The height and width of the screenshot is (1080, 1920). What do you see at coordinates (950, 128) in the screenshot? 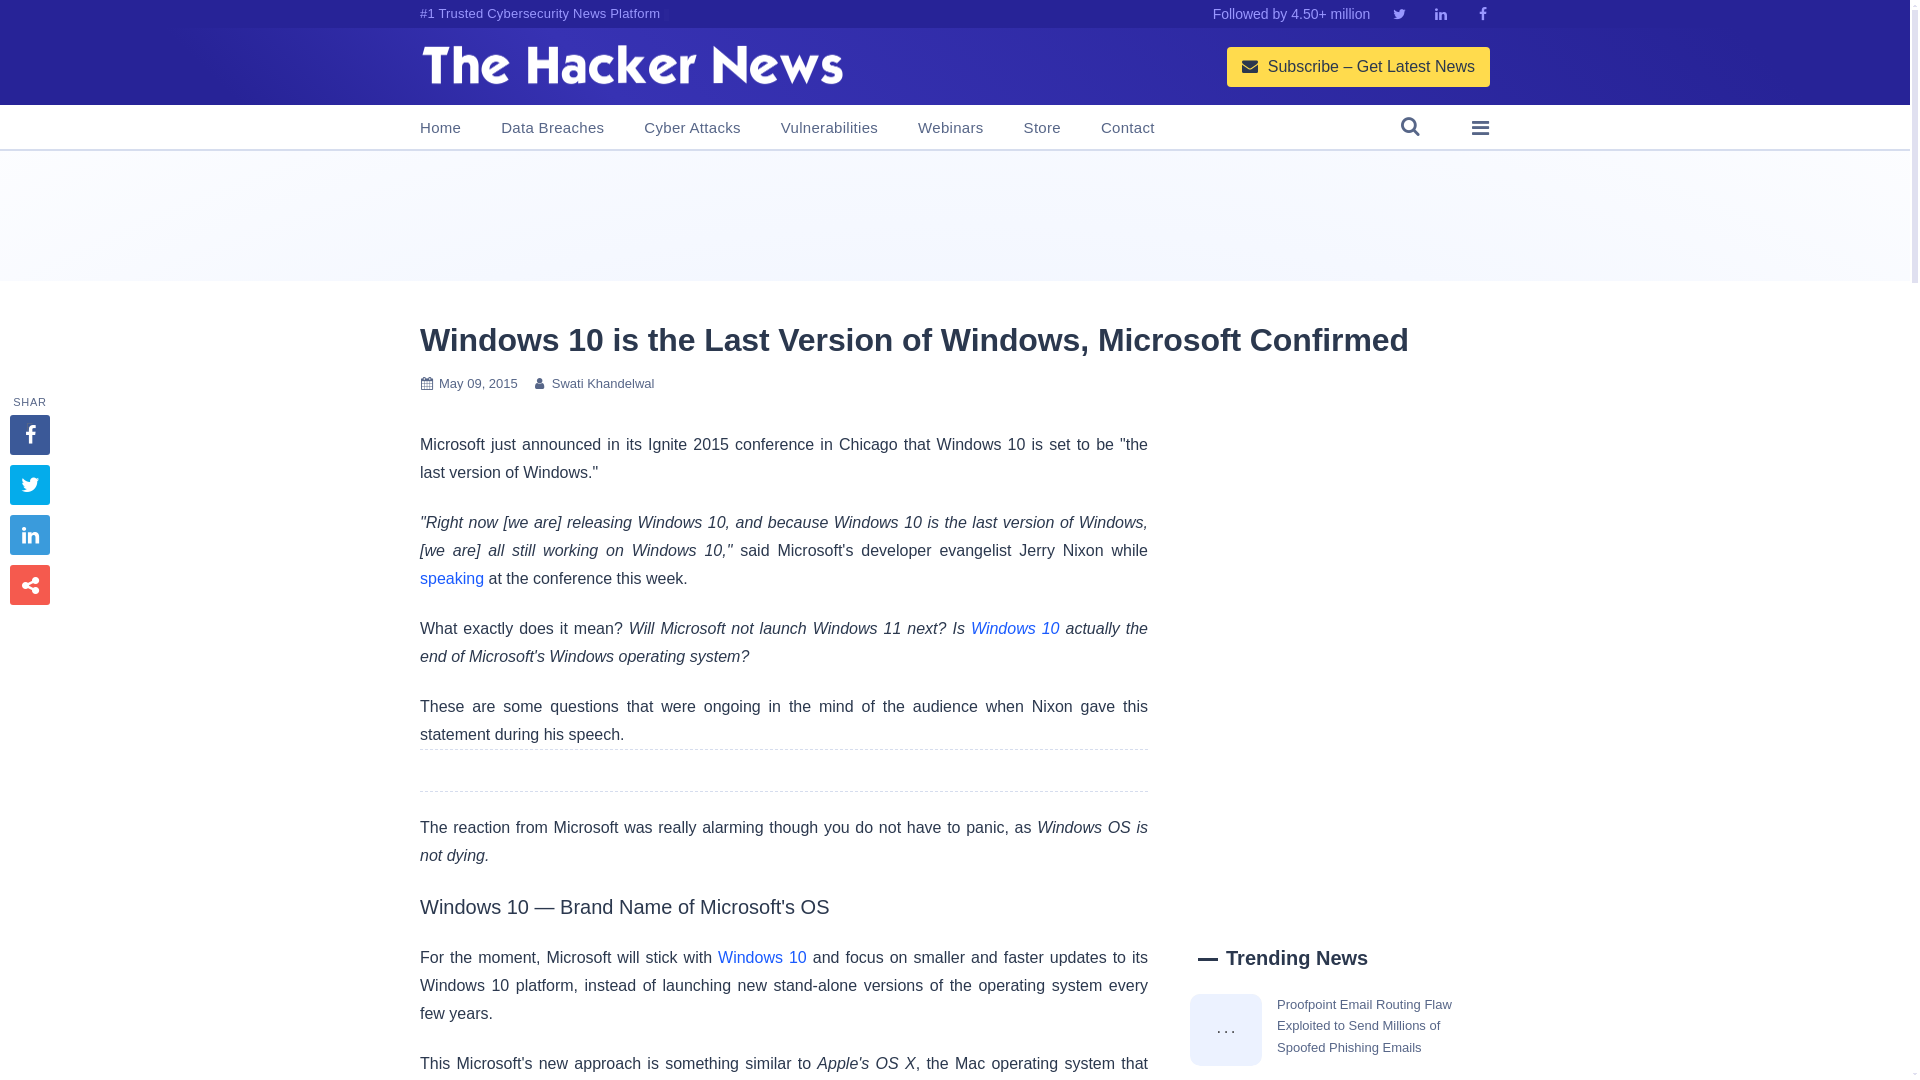
I see `Webinars` at bounding box center [950, 128].